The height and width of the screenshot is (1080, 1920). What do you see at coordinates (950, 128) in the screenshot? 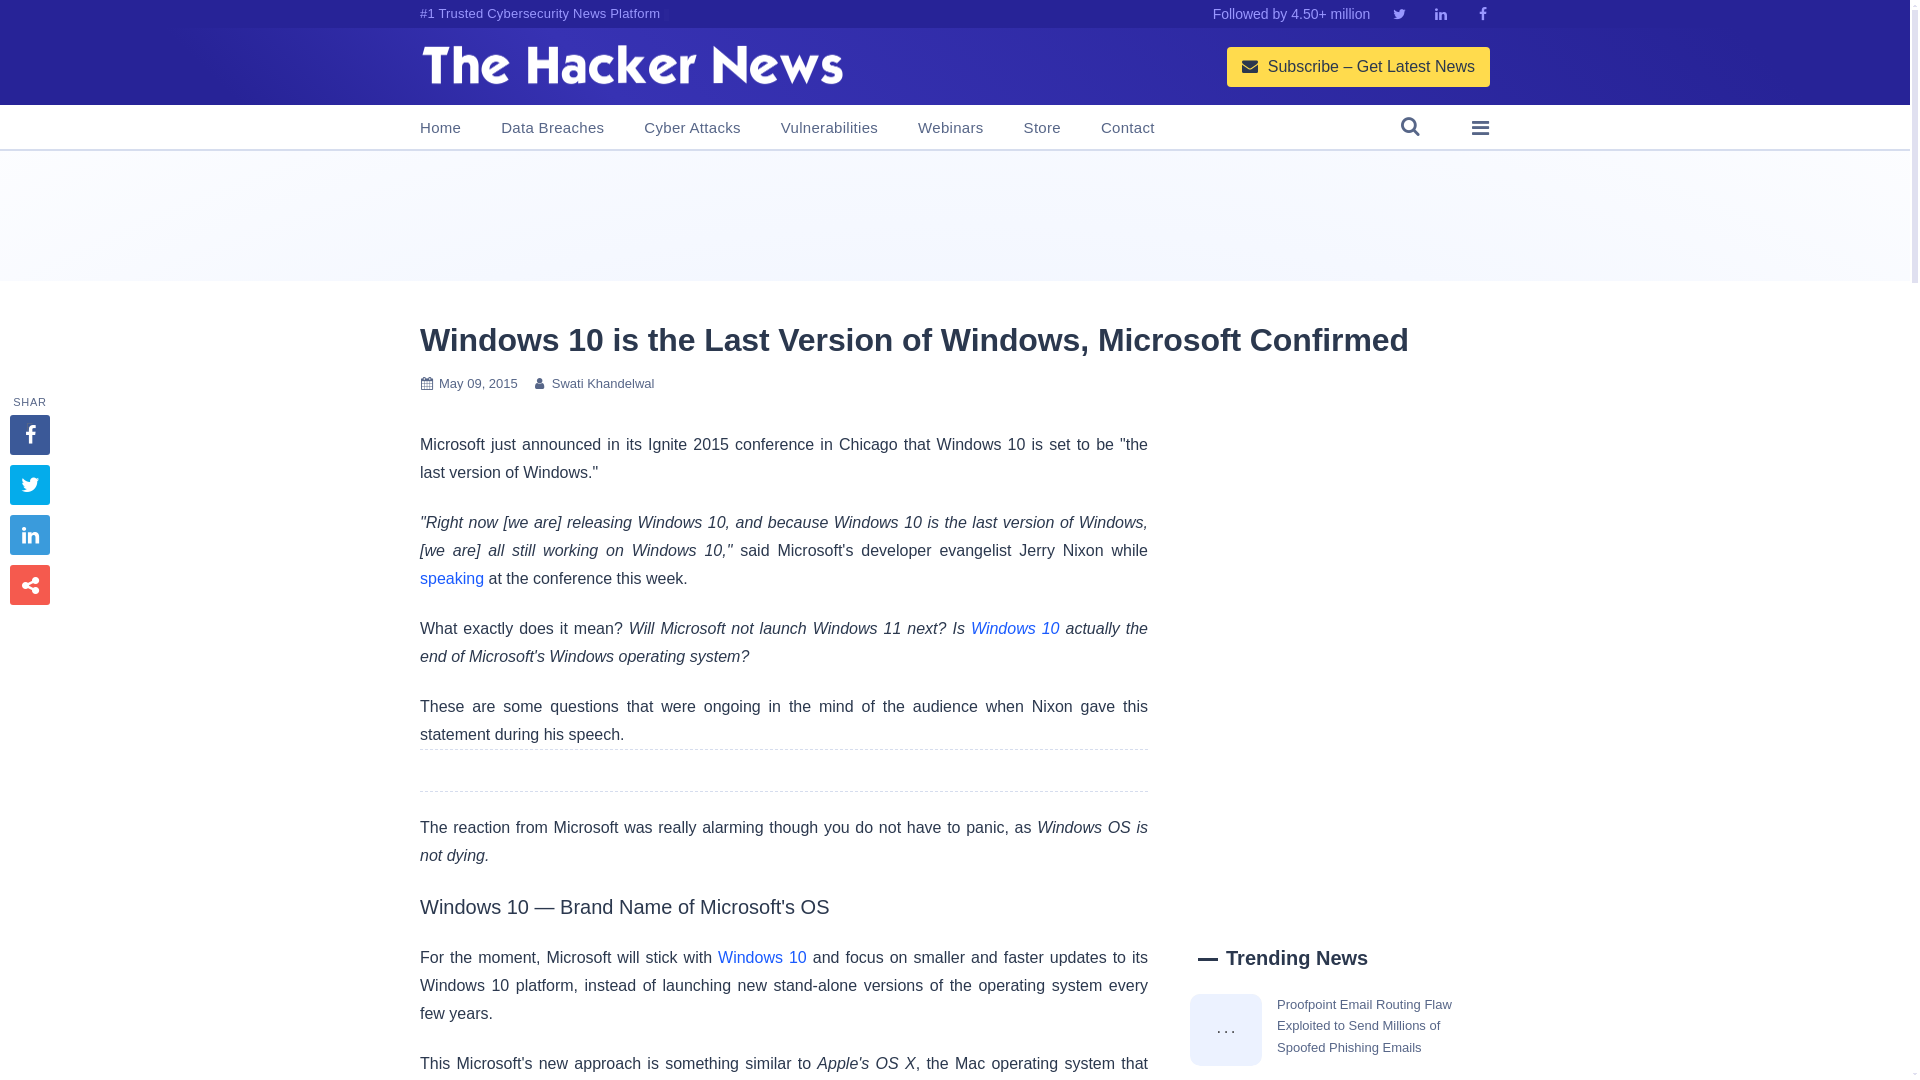
I see `Webinars` at bounding box center [950, 128].